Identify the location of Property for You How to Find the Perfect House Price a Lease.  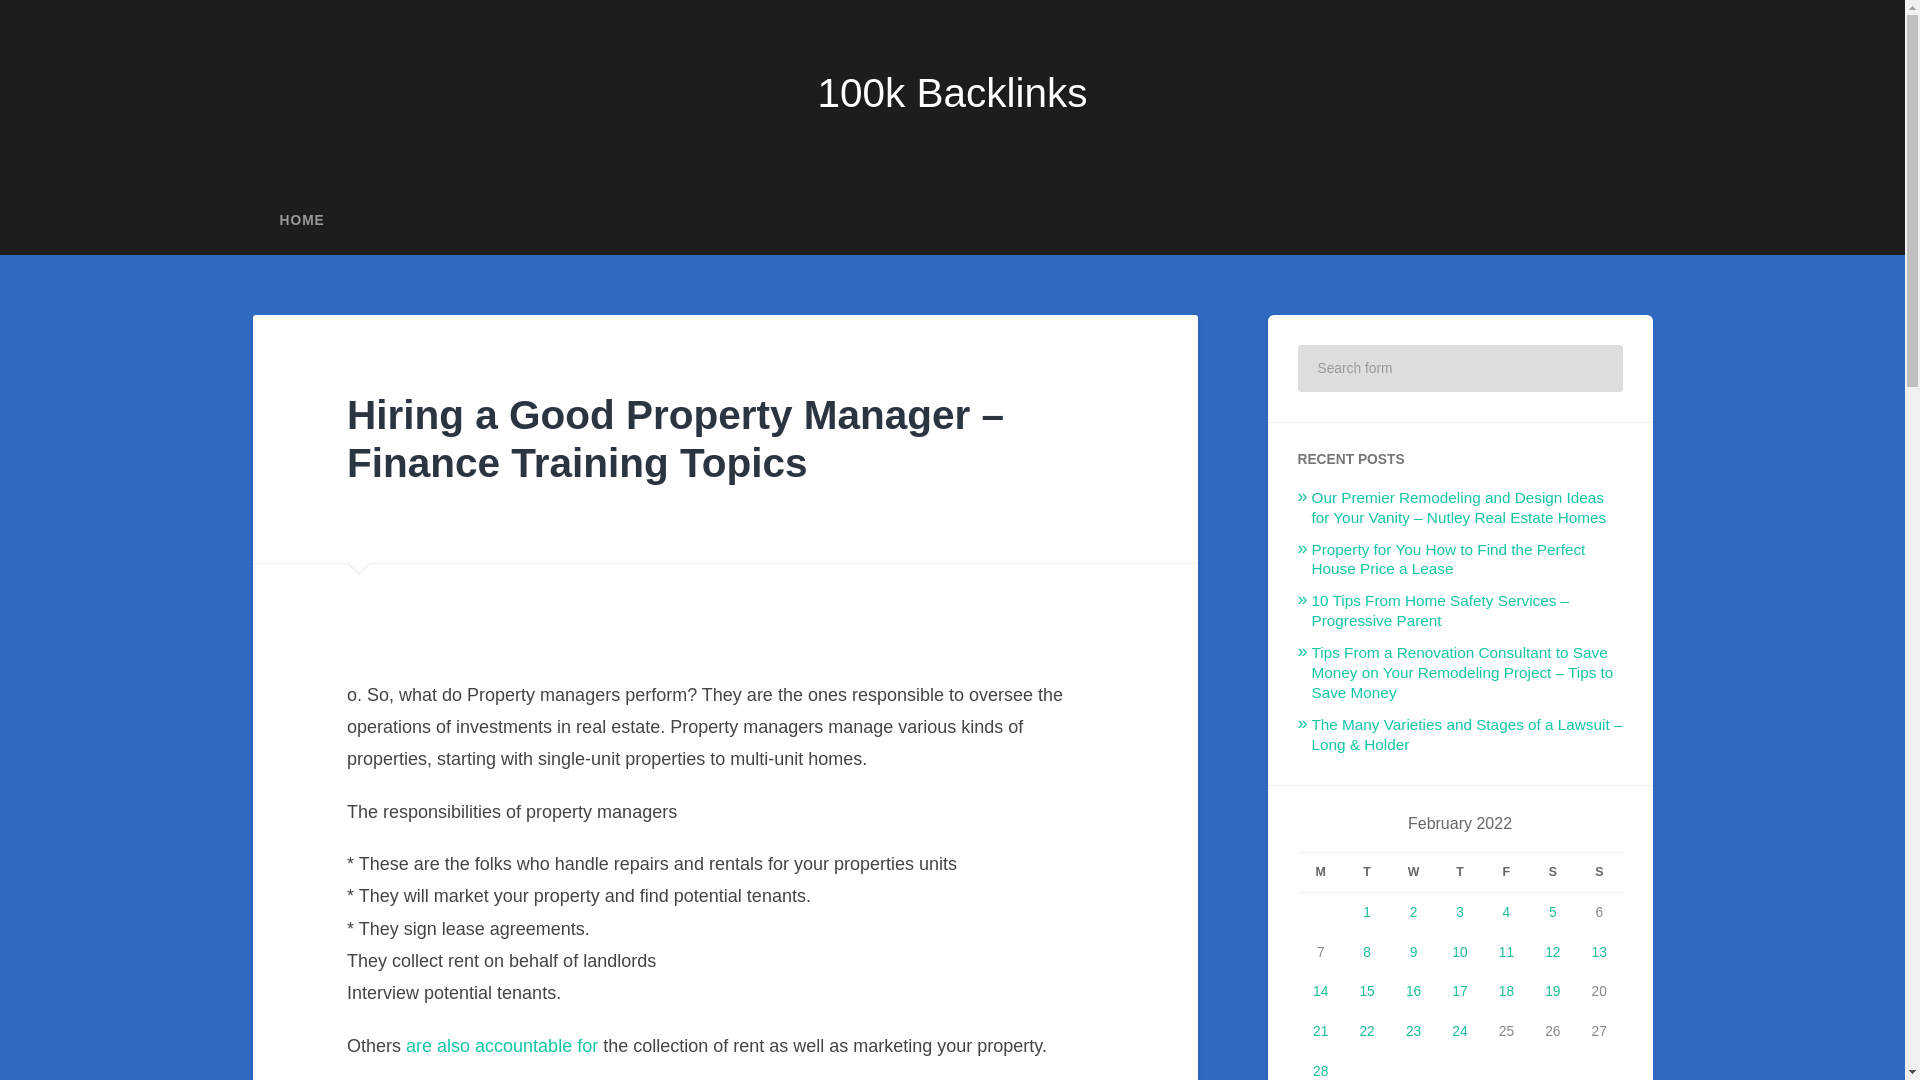
(1448, 559).